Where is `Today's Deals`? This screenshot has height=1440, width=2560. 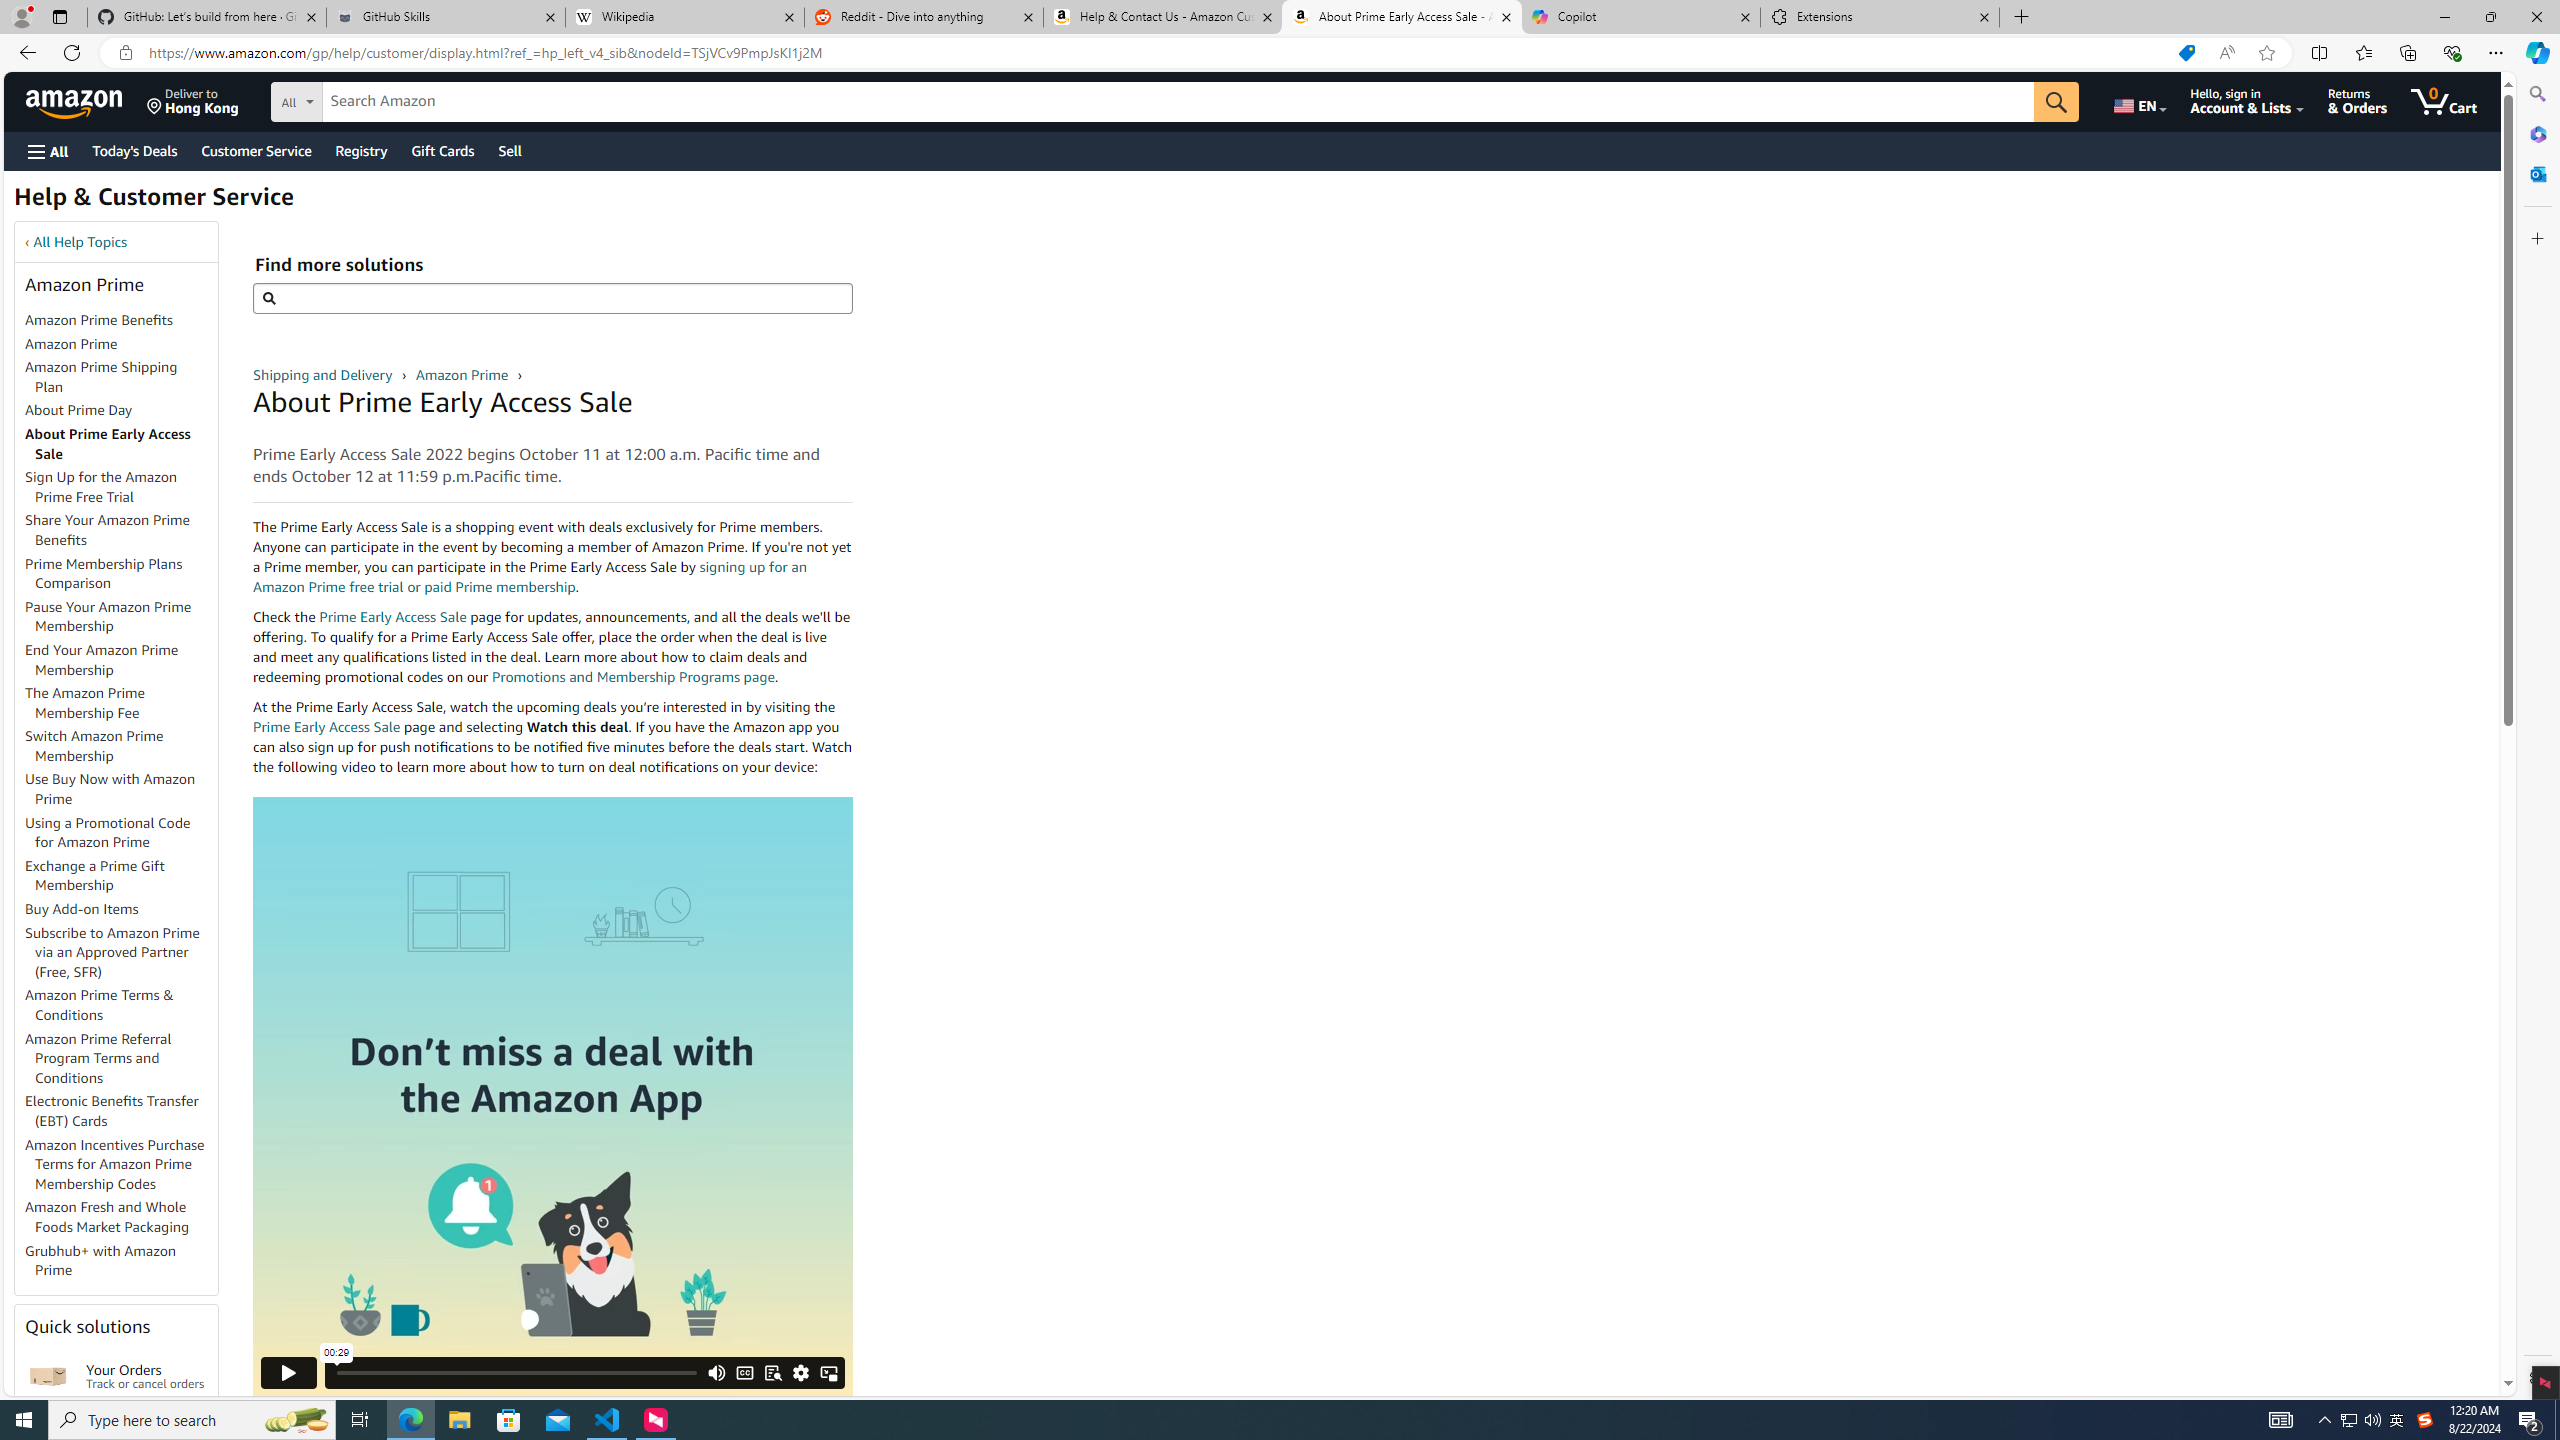 Today's Deals is located at coordinates (134, 150).